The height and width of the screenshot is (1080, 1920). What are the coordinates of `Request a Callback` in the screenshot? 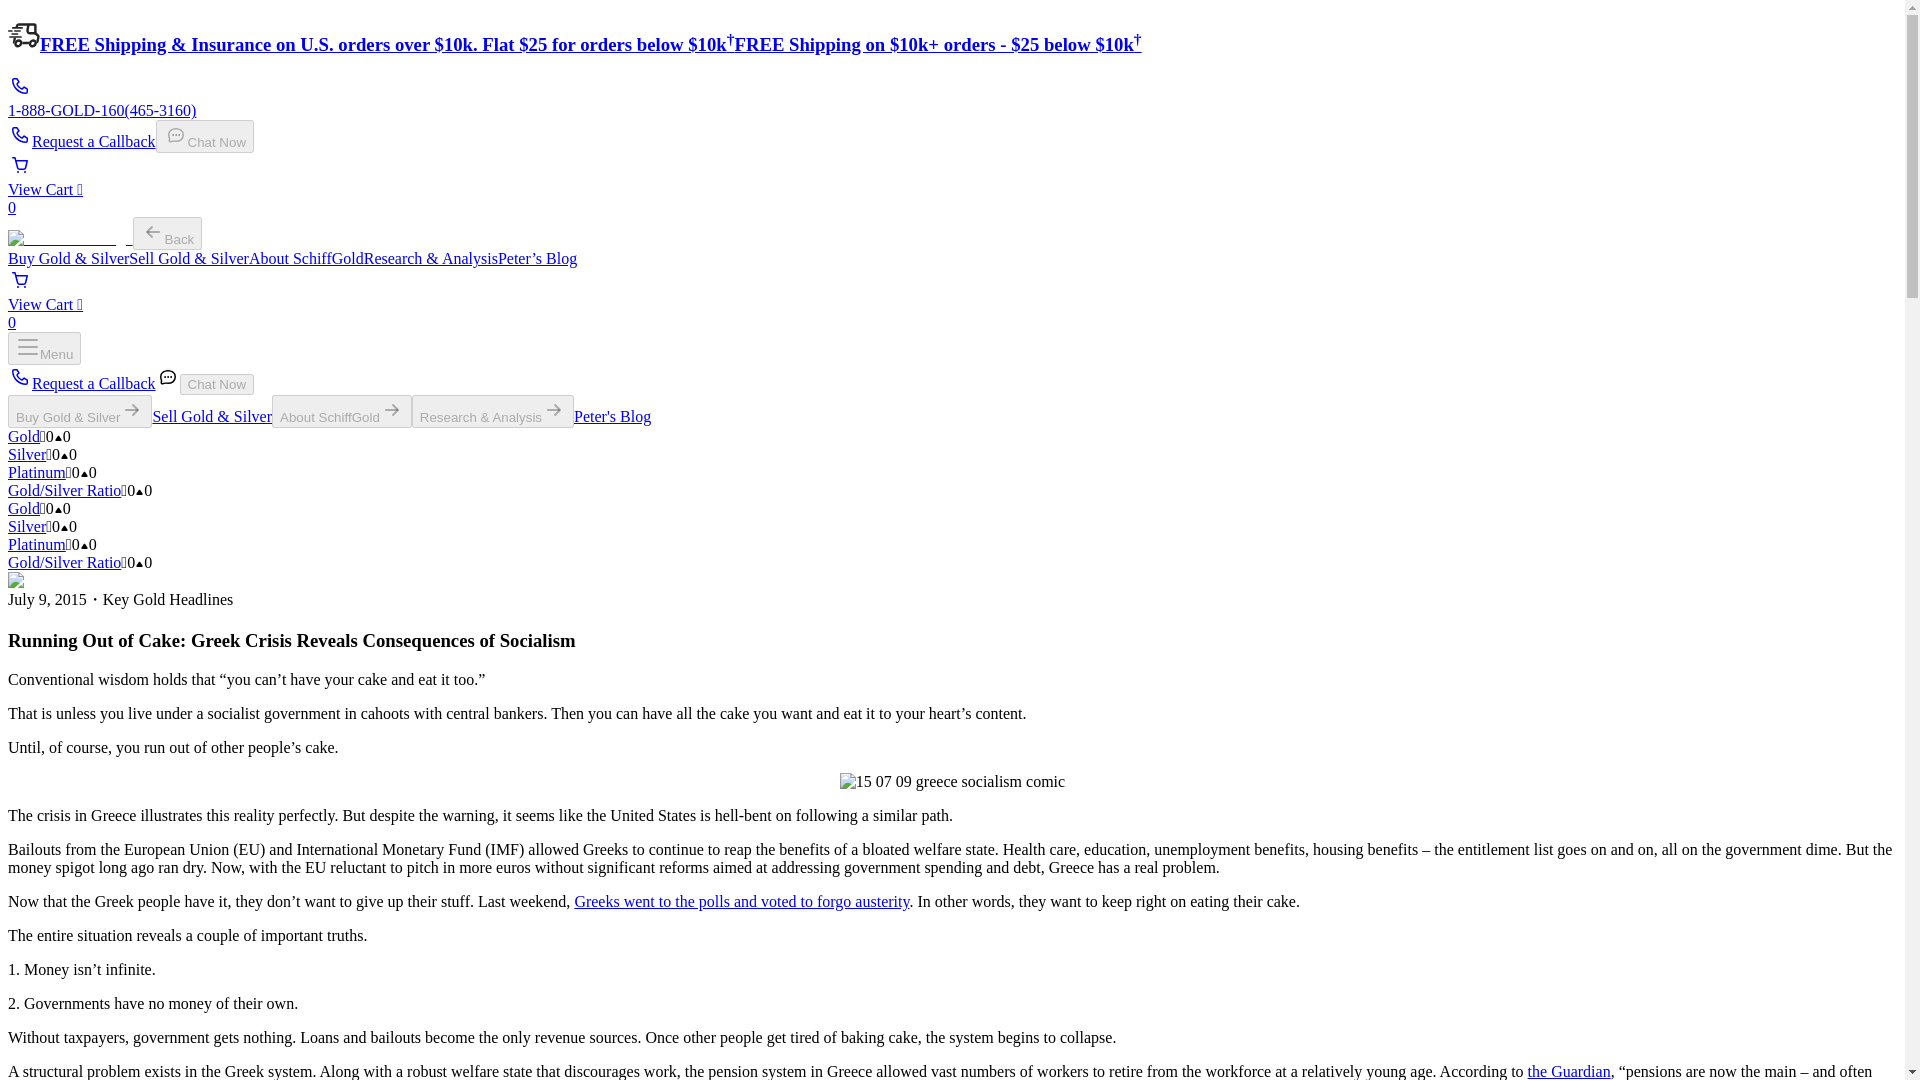 It's located at (81, 383).